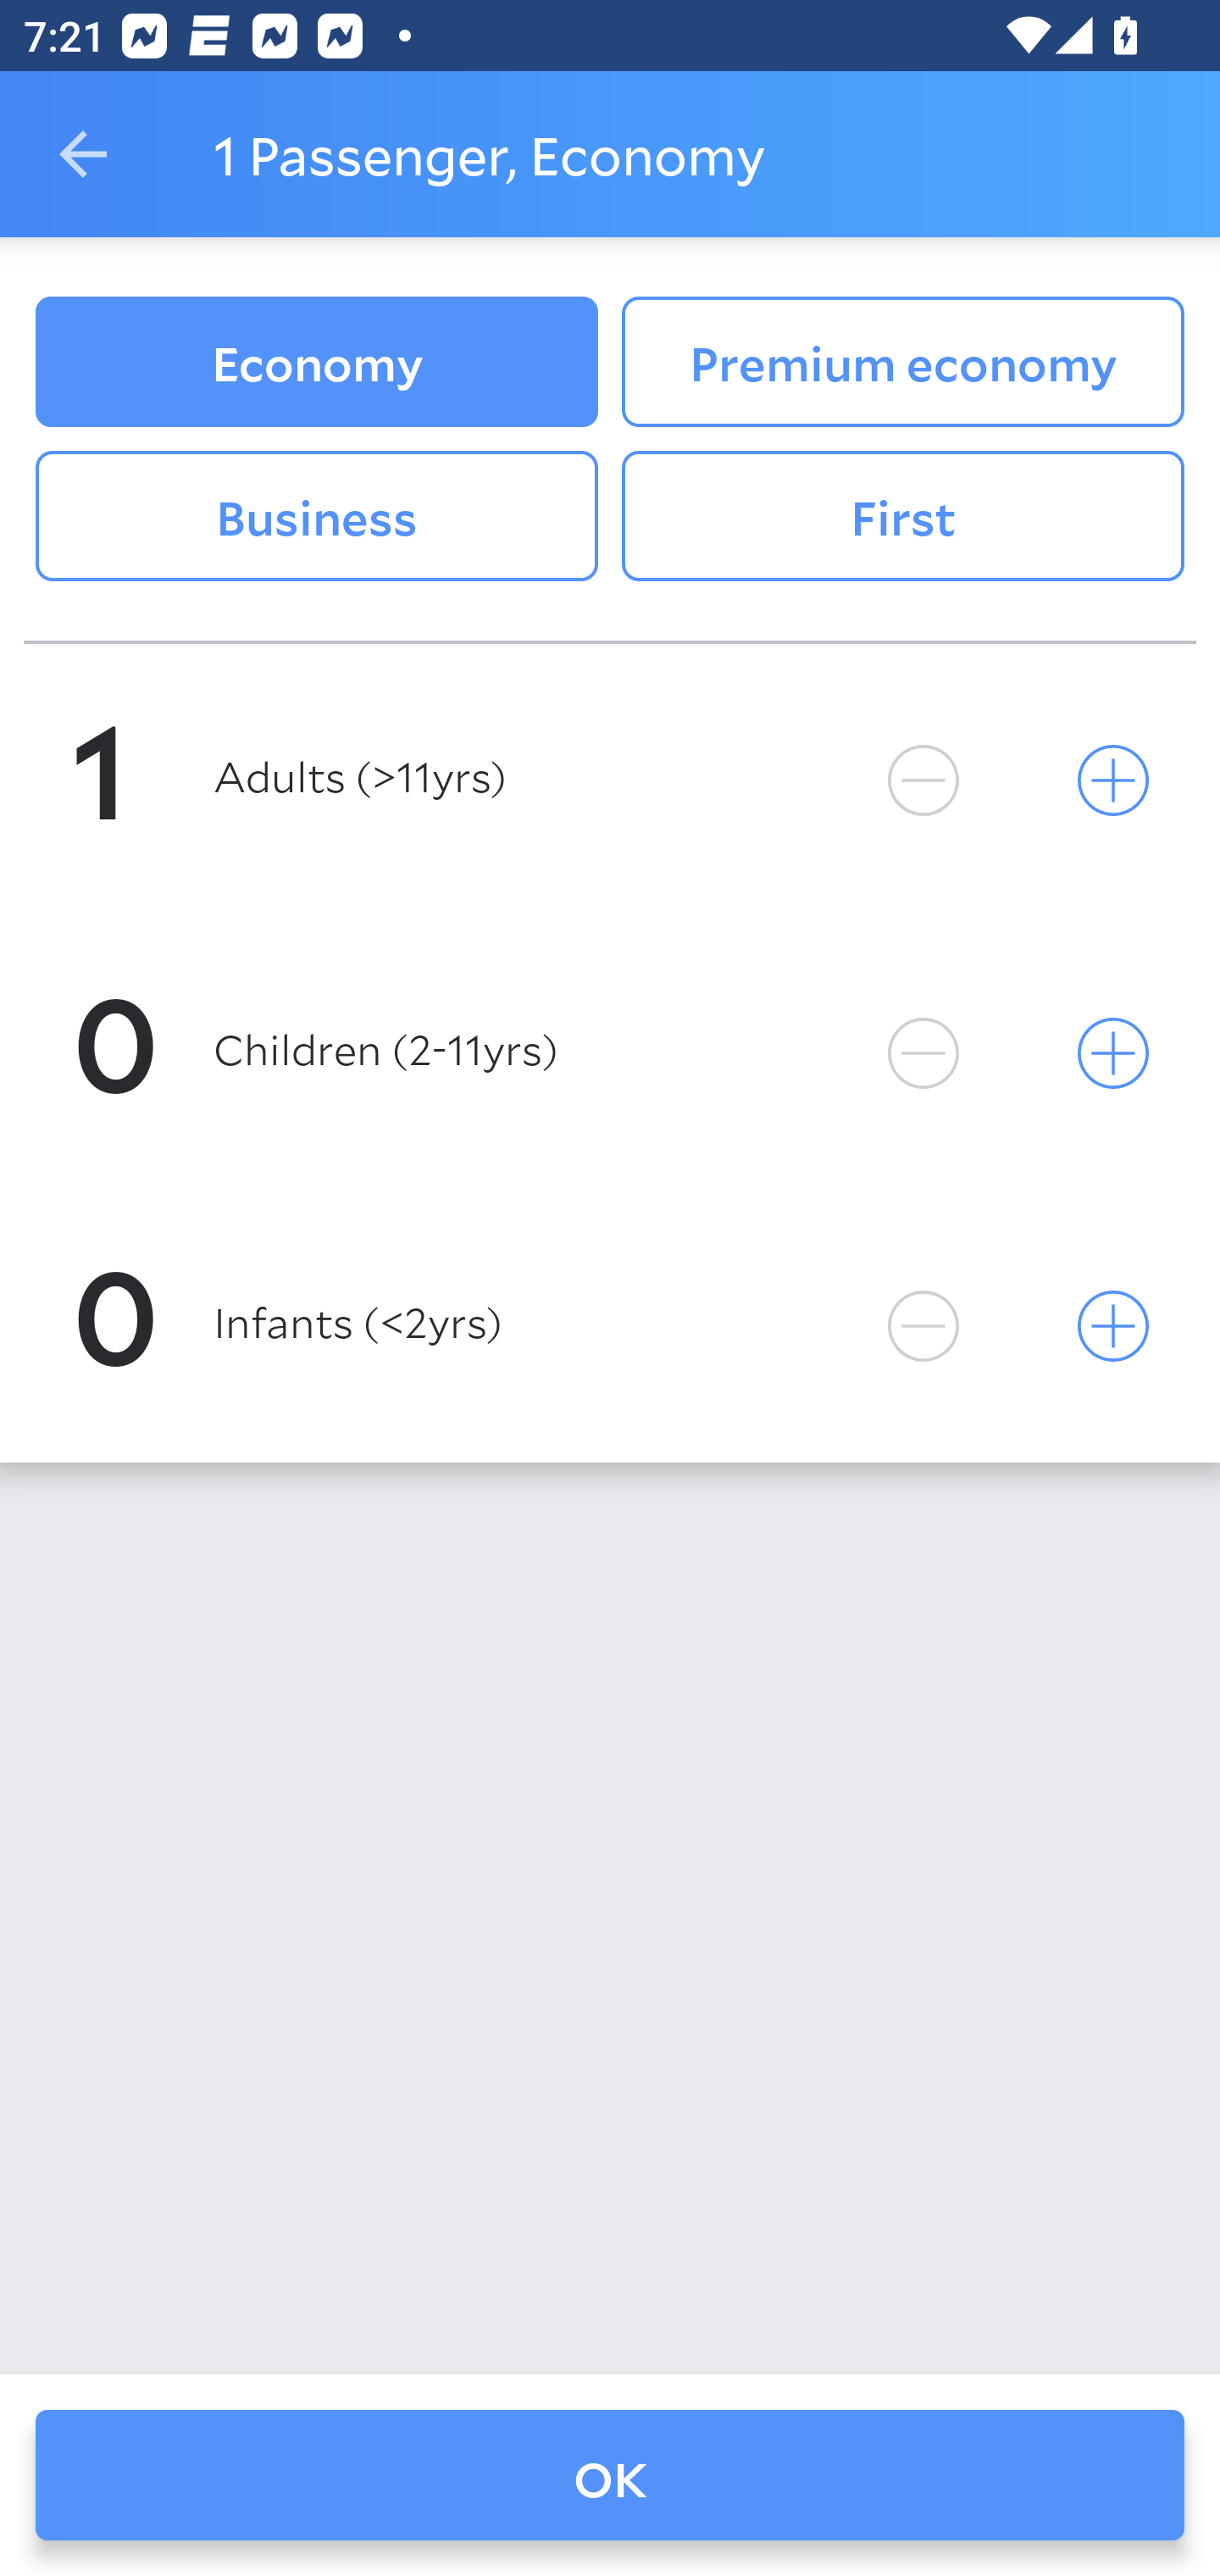 The image size is (1220, 2576). Describe the element at coordinates (610, 2475) in the screenshot. I see `OK` at that location.